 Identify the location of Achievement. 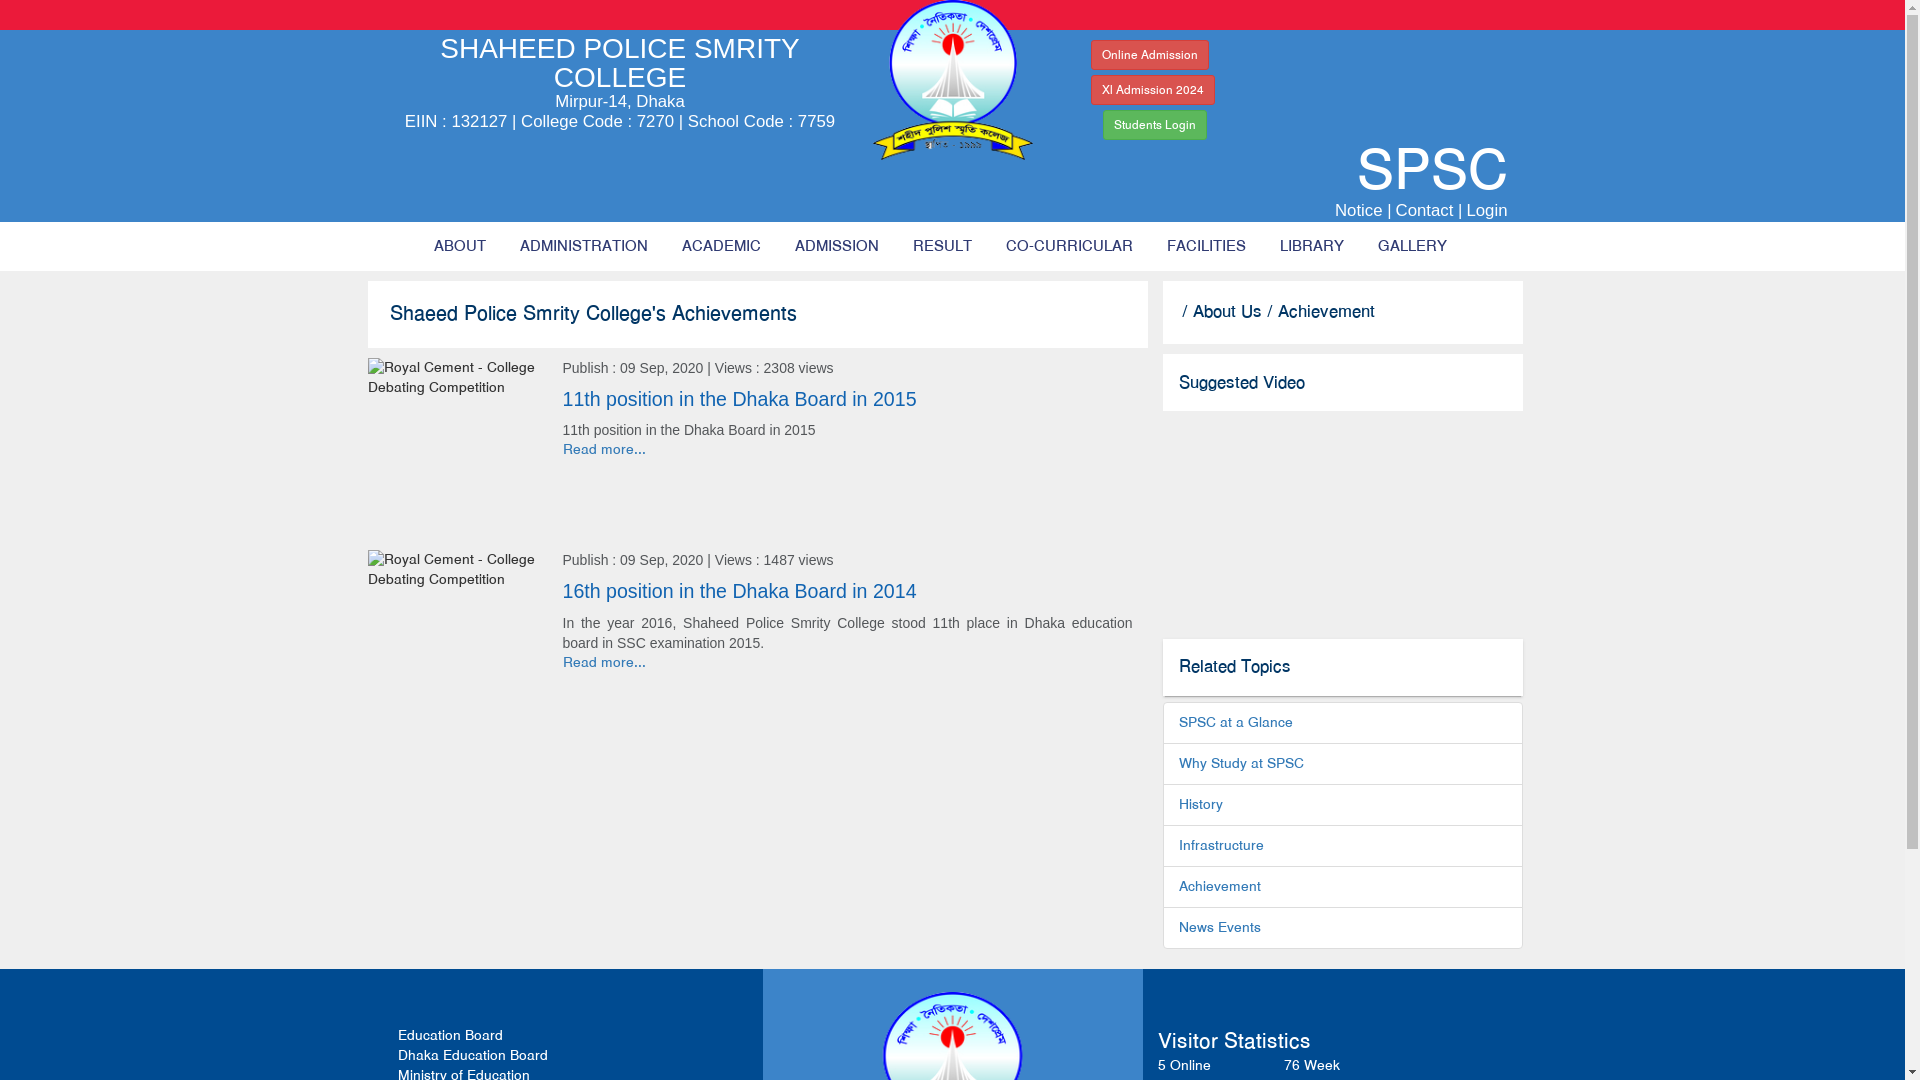
(1219, 886).